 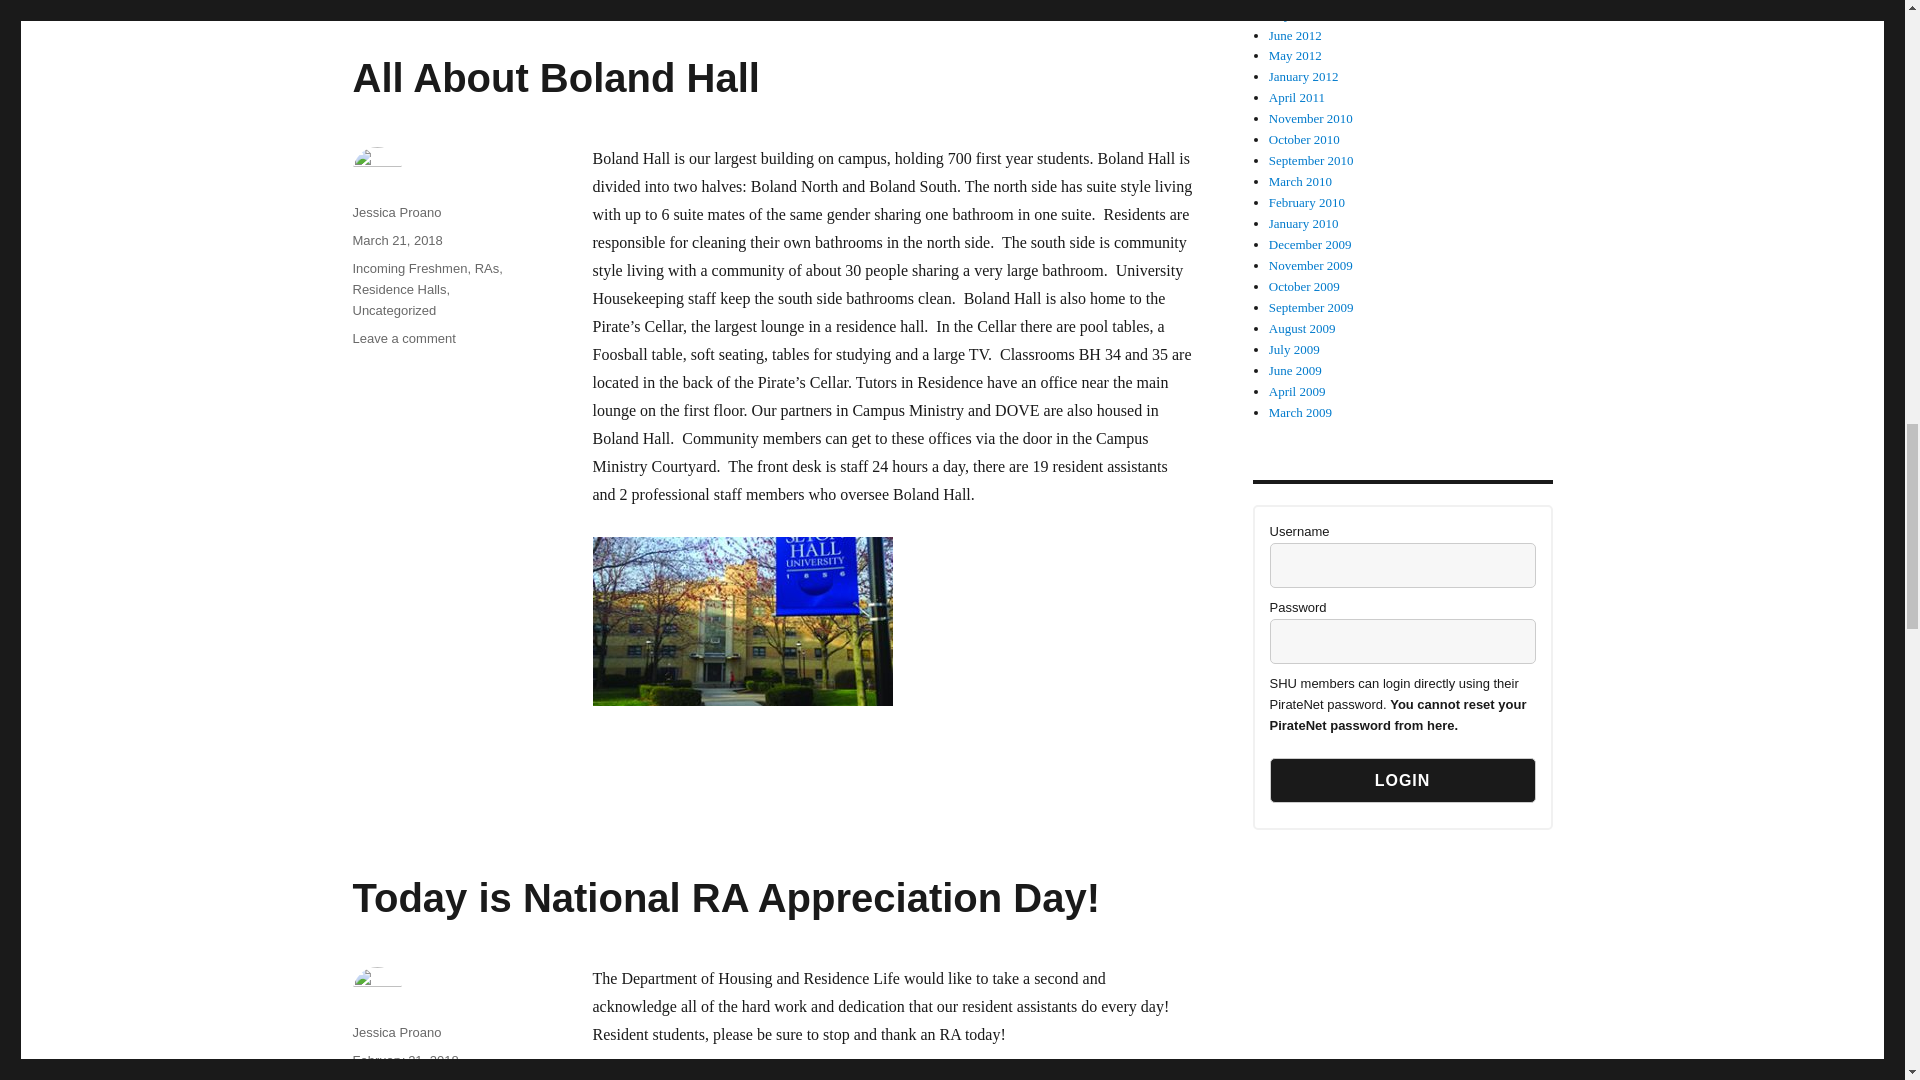 I want to click on Login, so click(x=396, y=1032).